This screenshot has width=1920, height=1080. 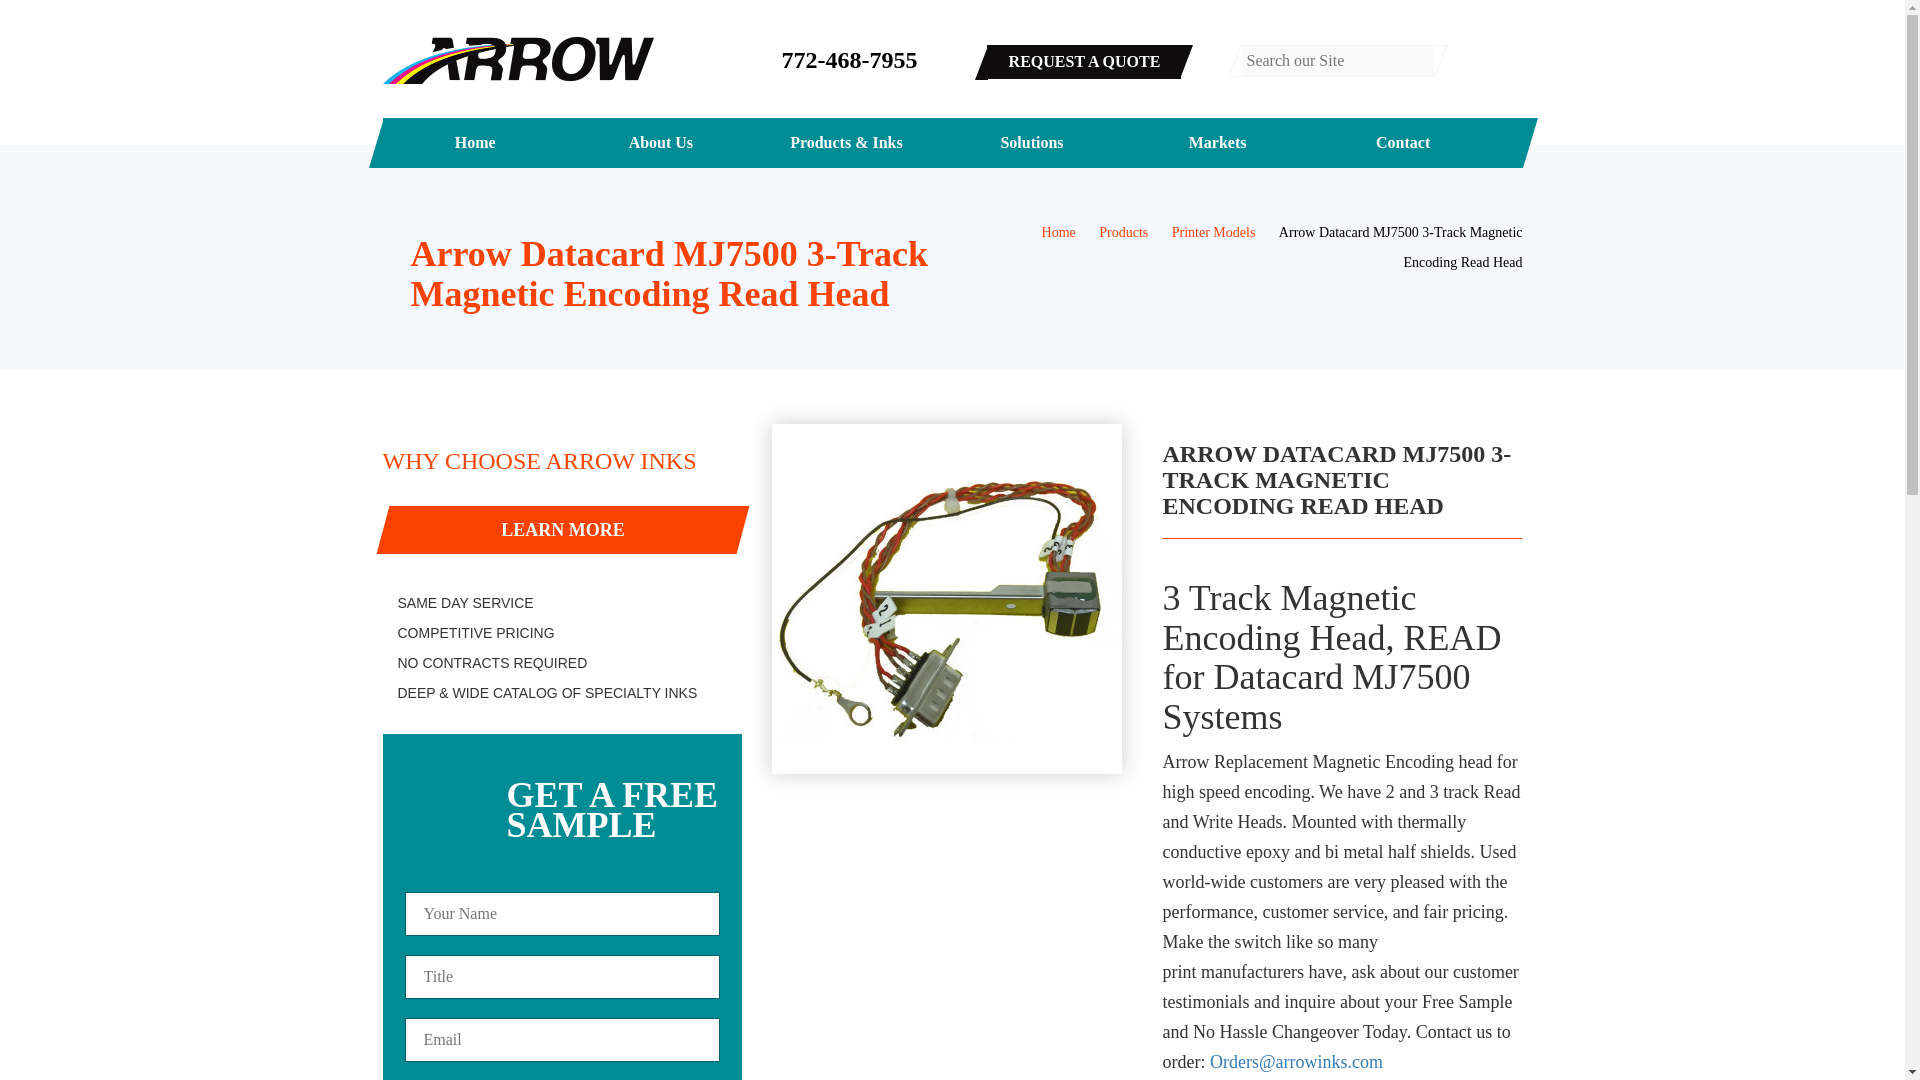 I want to click on REQUEST A QUOTE, so click(x=1083, y=62).